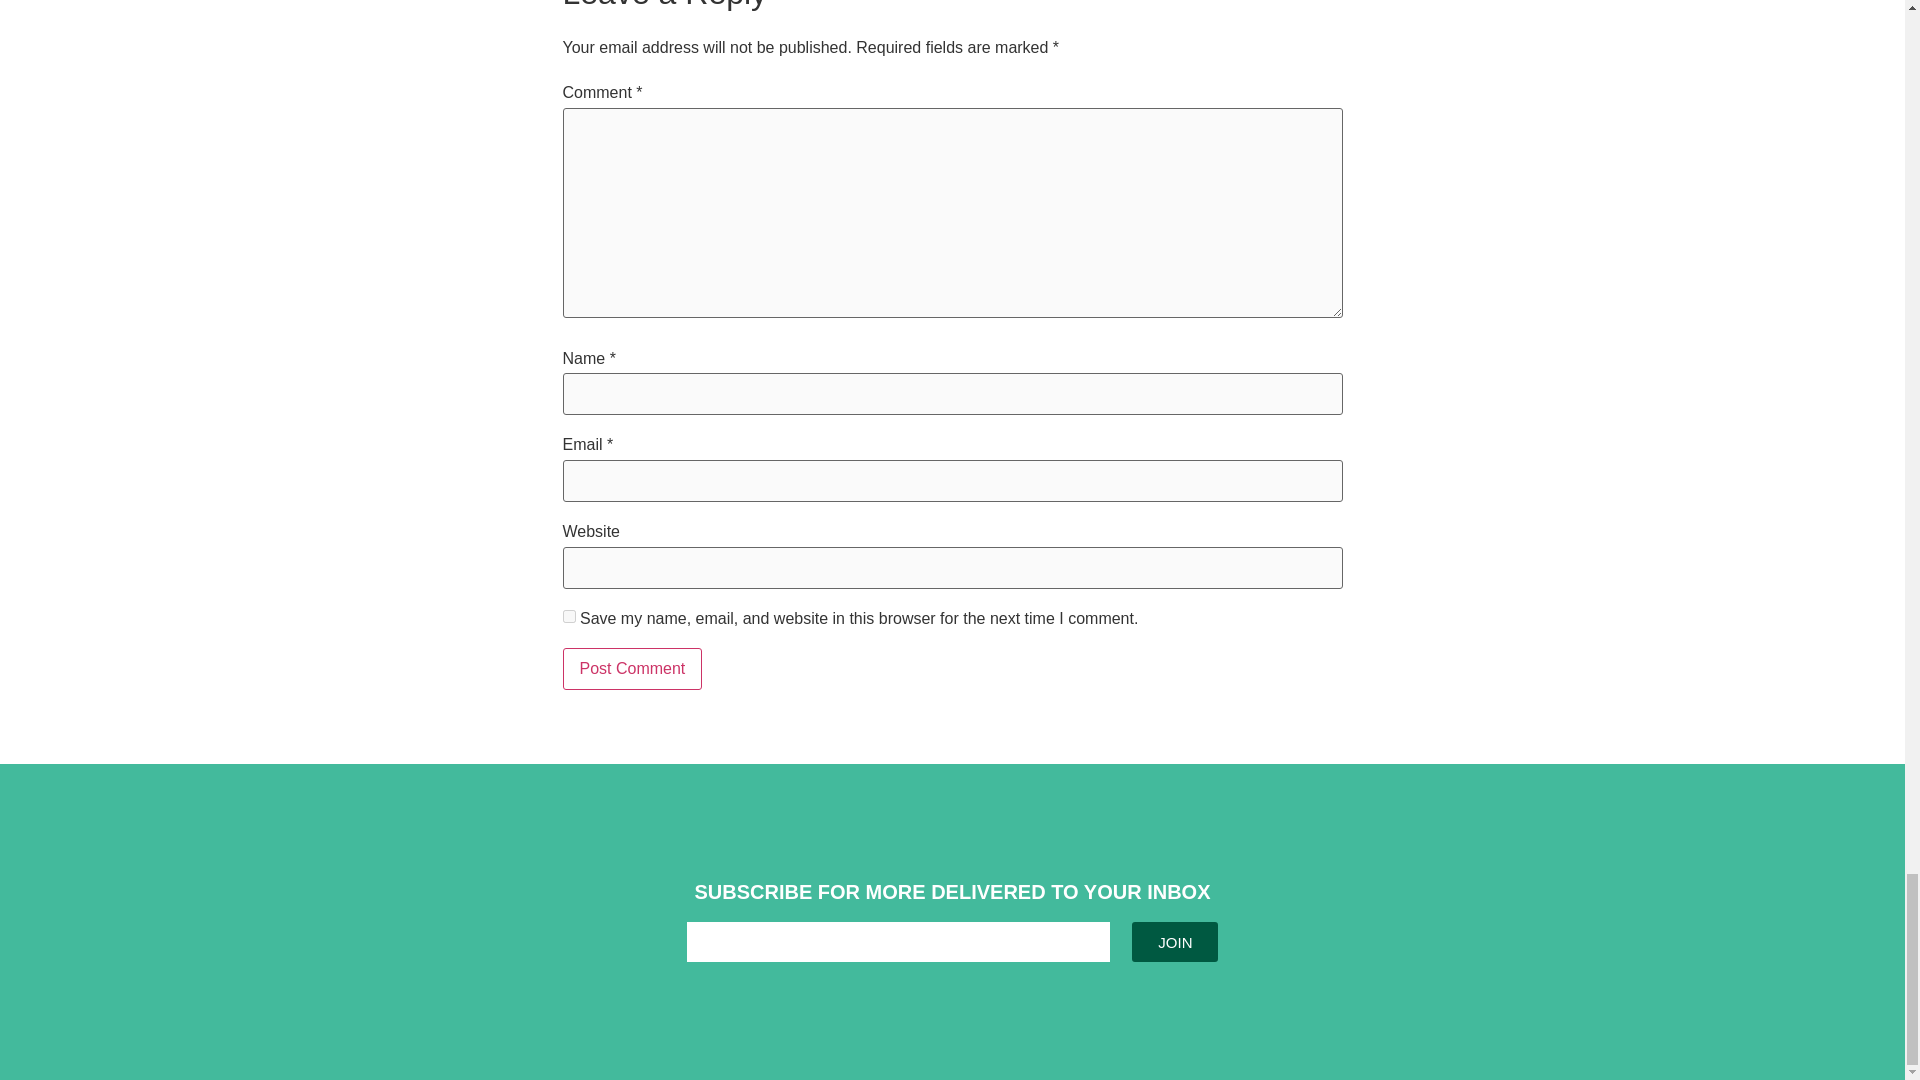  What do you see at coordinates (632, 669) in the screenshot?
I see `Post Comment` at bounding box center [632, 669].